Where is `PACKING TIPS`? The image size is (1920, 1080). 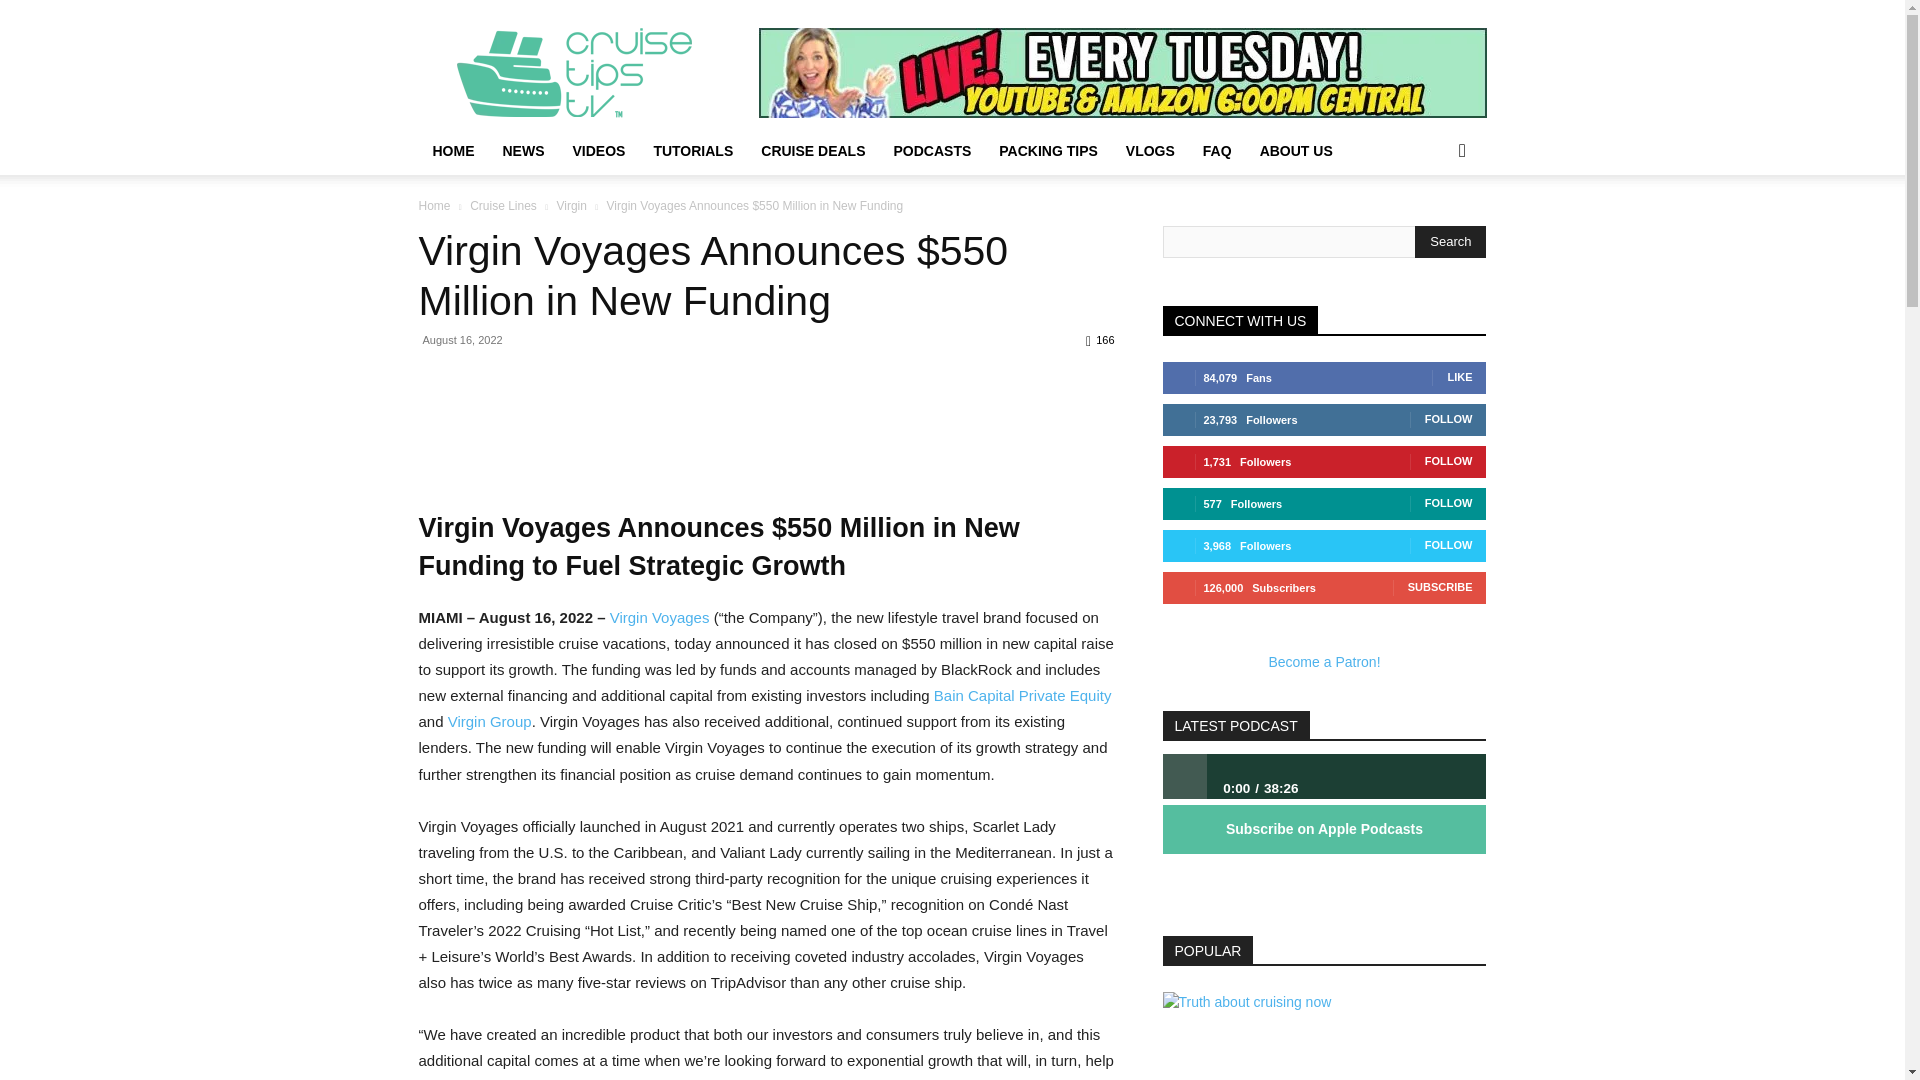
PACKING TIPS is located at coordinates (1048, 150).